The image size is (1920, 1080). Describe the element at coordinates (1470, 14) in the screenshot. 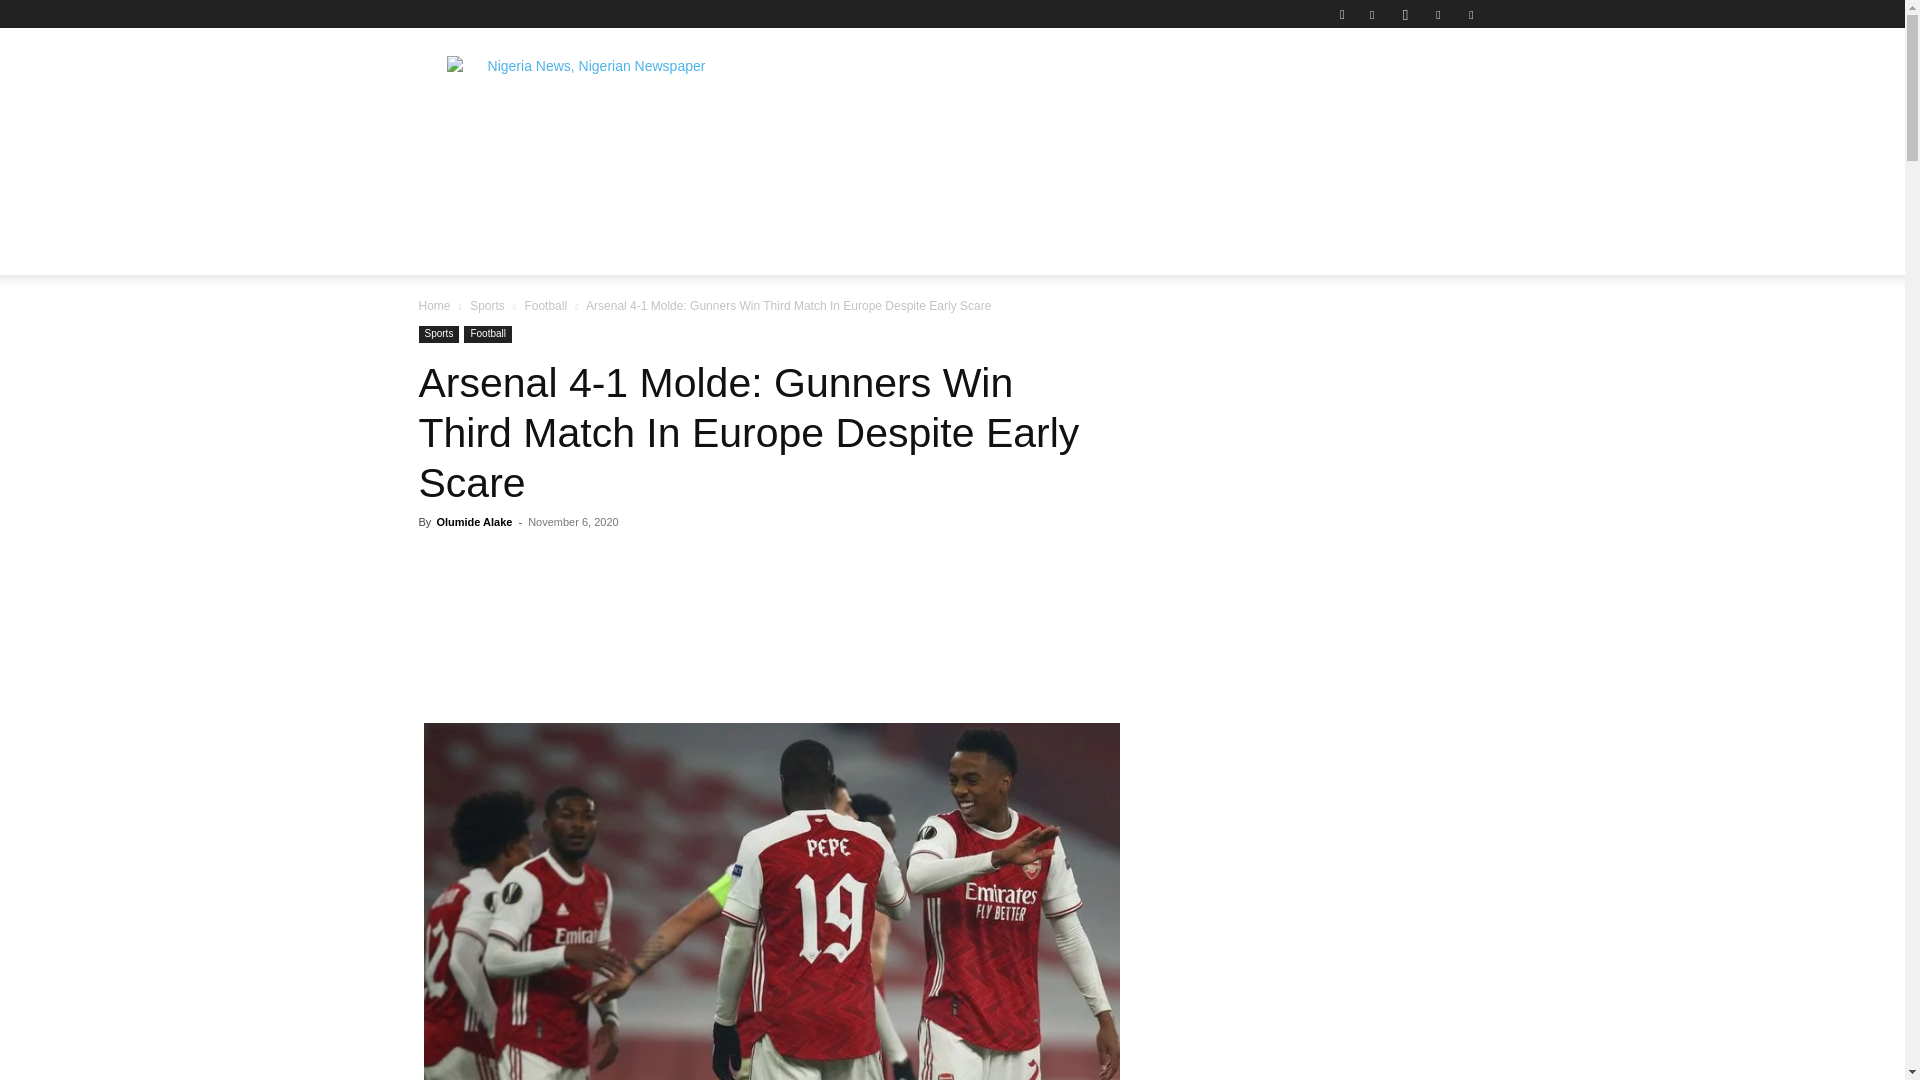

I see `Youtube` at that location.